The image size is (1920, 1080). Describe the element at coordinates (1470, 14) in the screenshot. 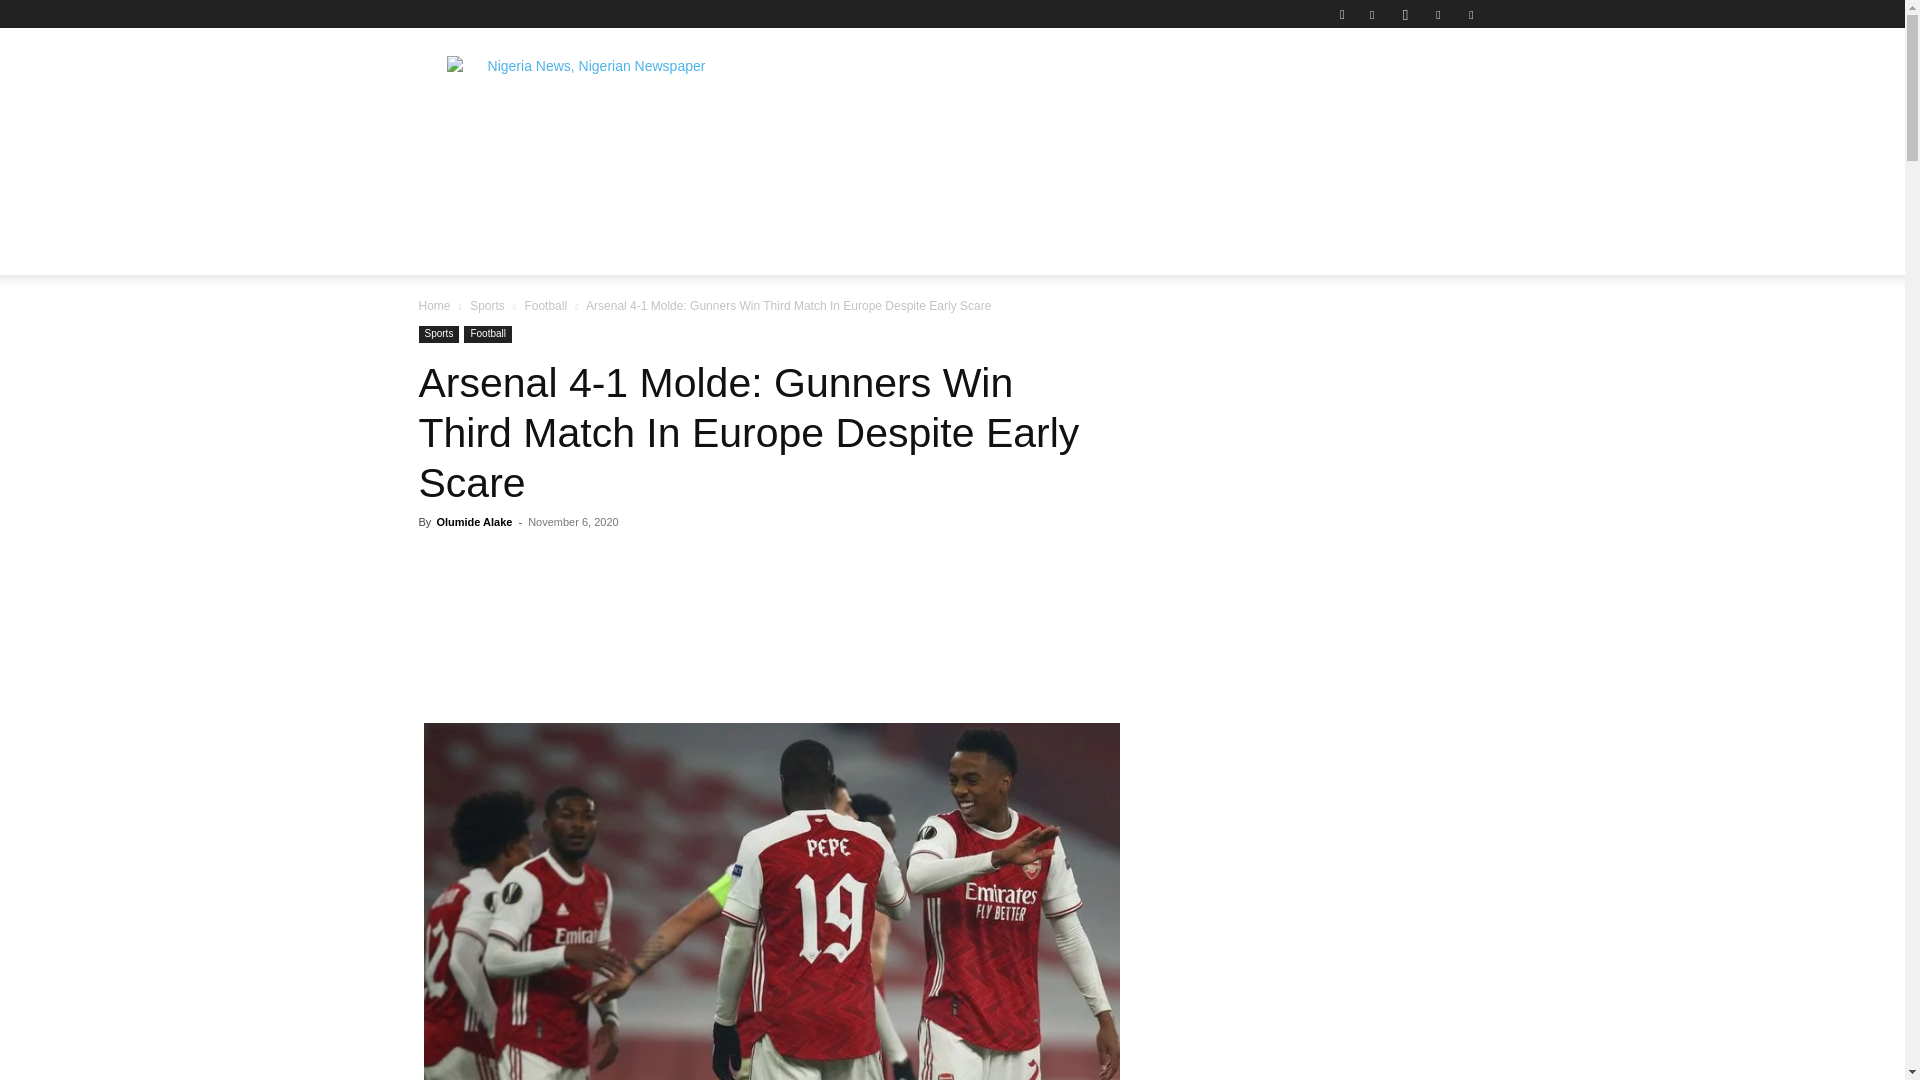

I see `Youtube` at that location.